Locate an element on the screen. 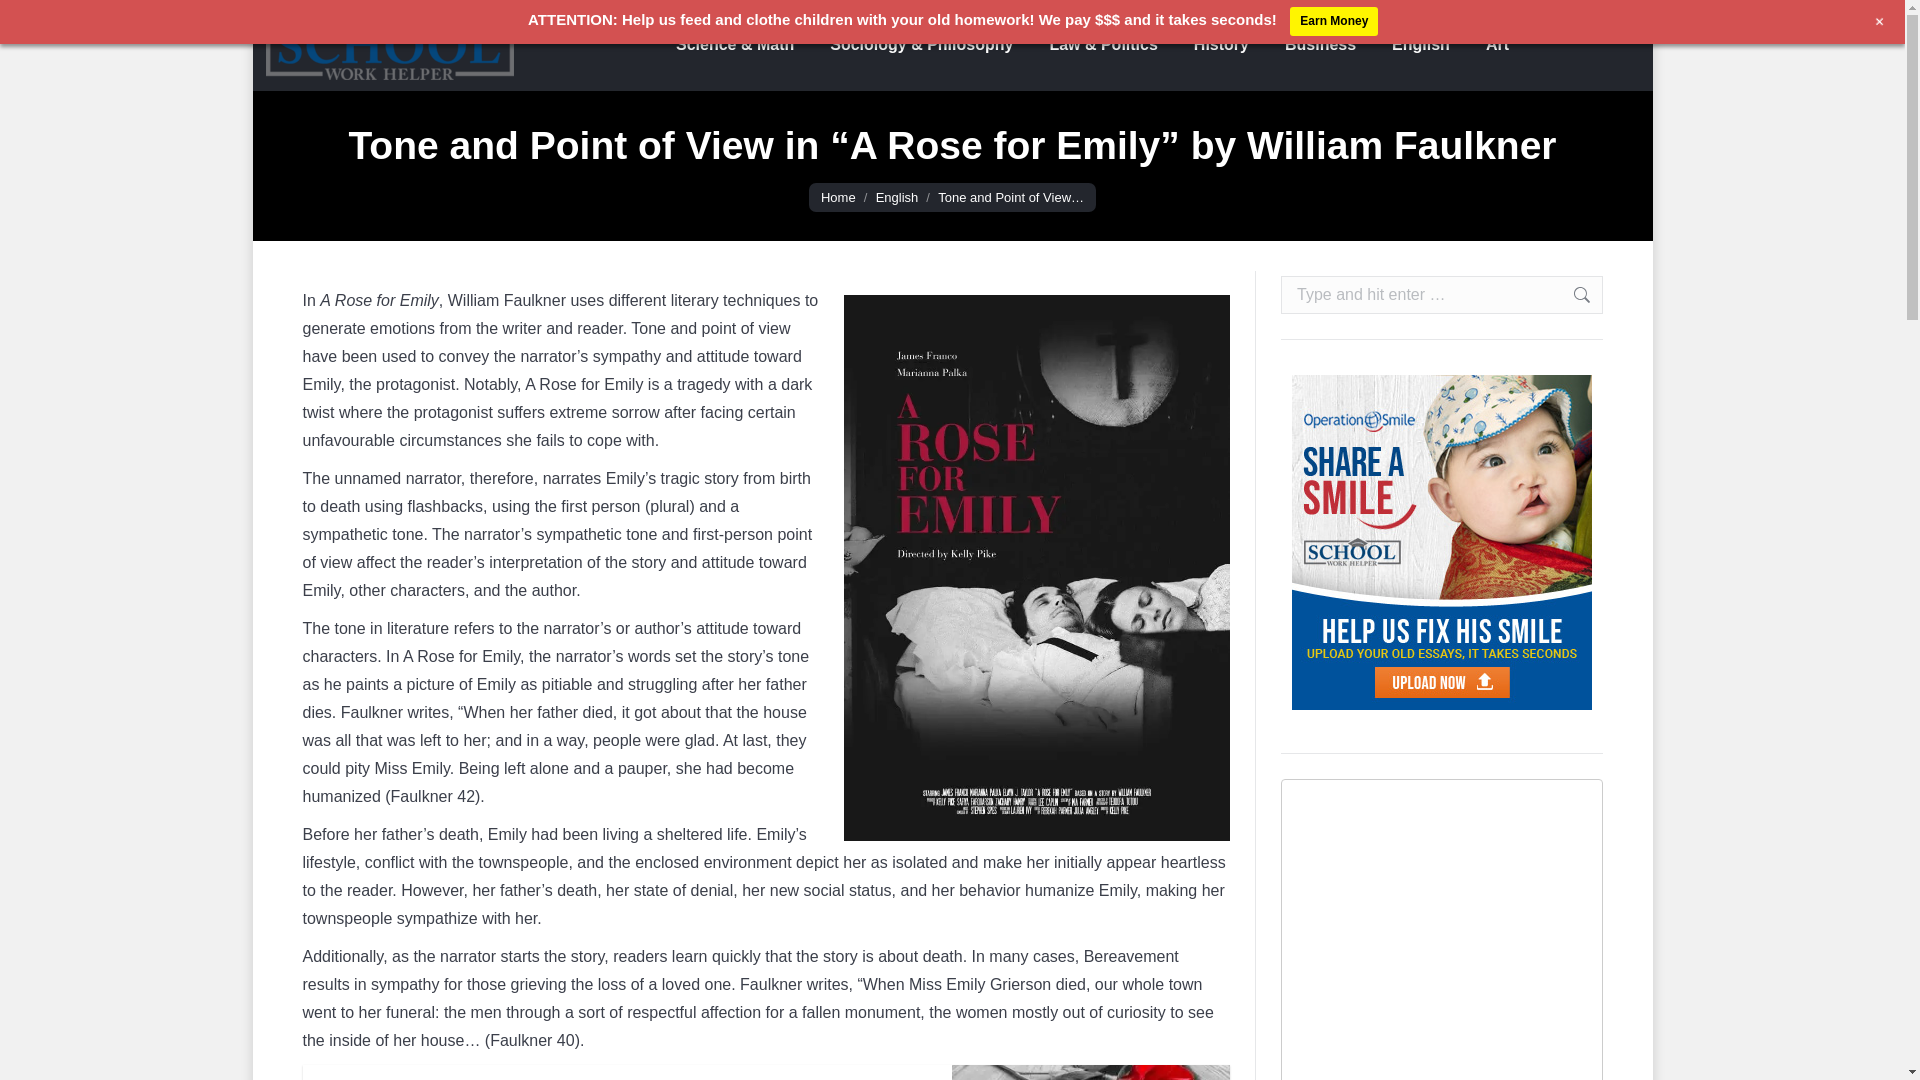  Go! is located at coordinates (69, 22).